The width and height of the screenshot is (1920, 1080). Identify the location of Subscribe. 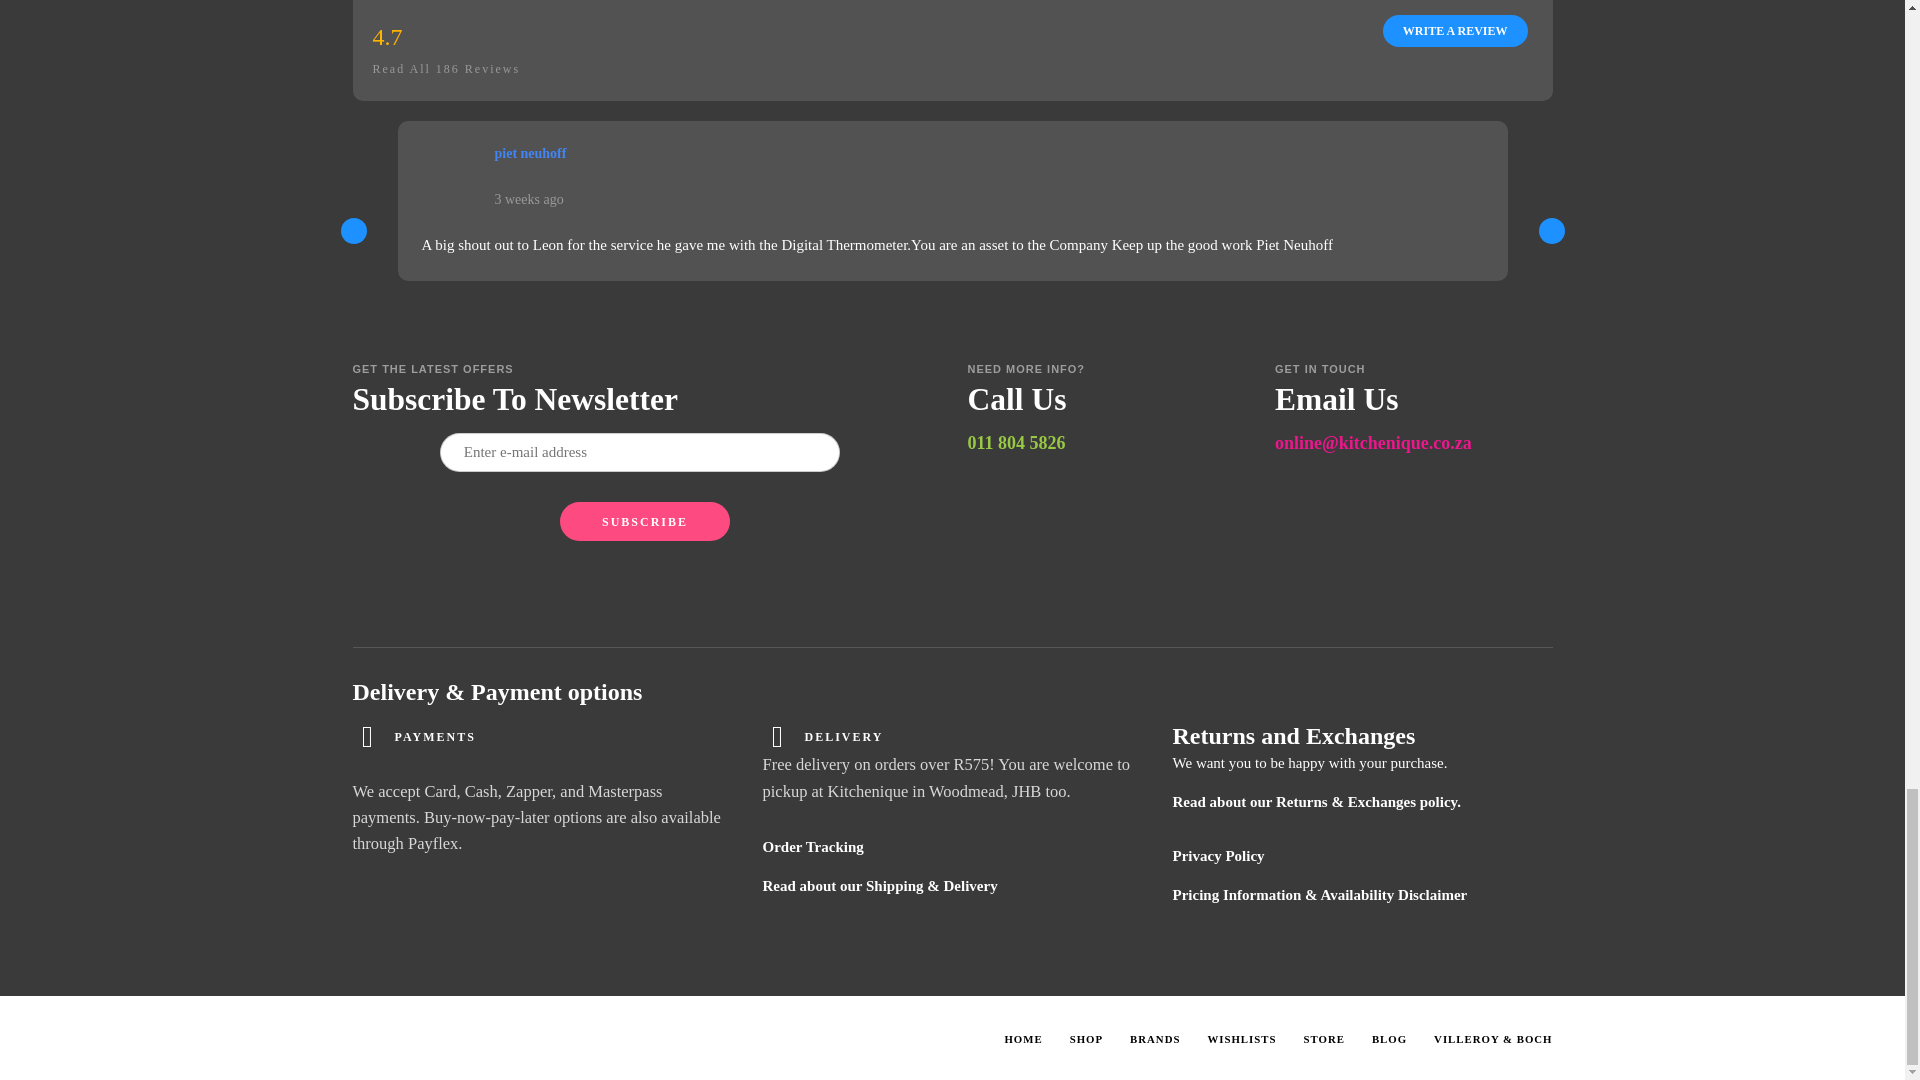
(644, 522).